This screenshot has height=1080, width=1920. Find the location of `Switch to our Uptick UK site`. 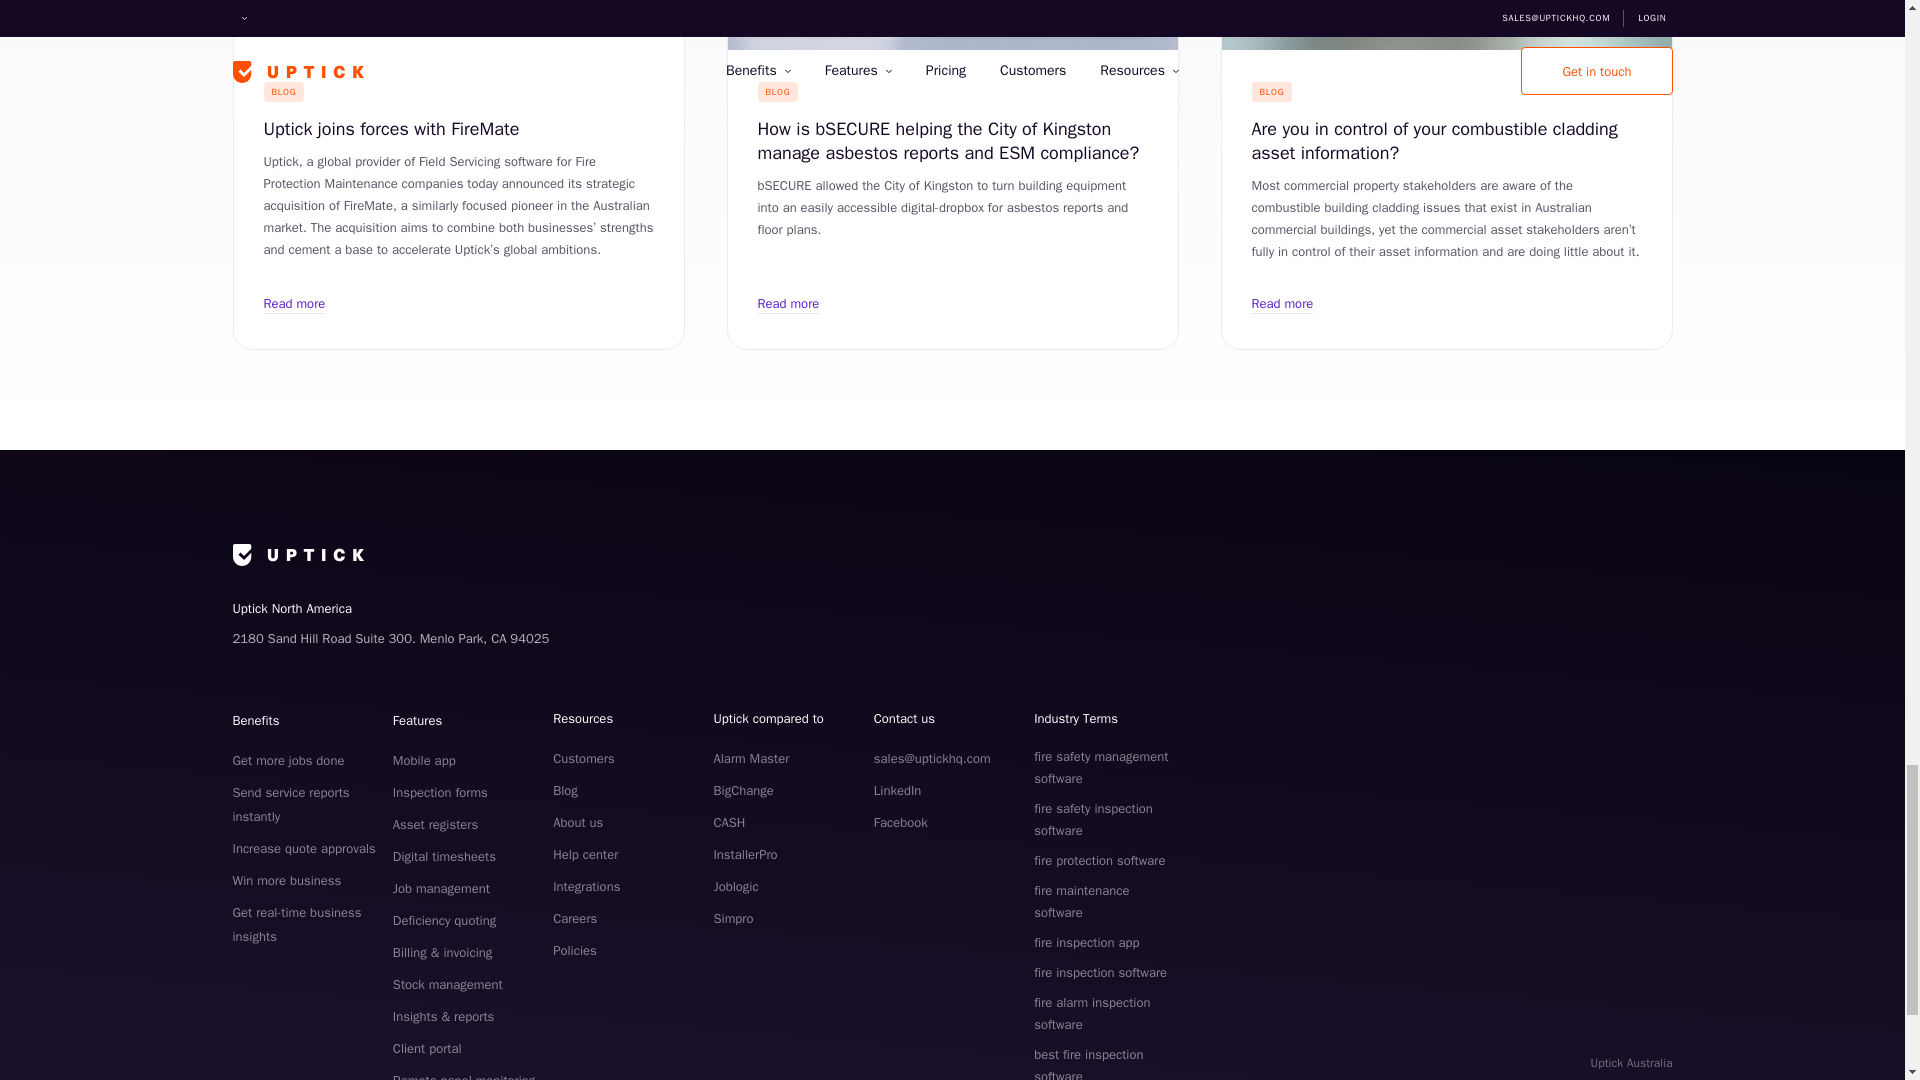

Switch to our Uptick UK site is located at coordinates (1632, 1078).